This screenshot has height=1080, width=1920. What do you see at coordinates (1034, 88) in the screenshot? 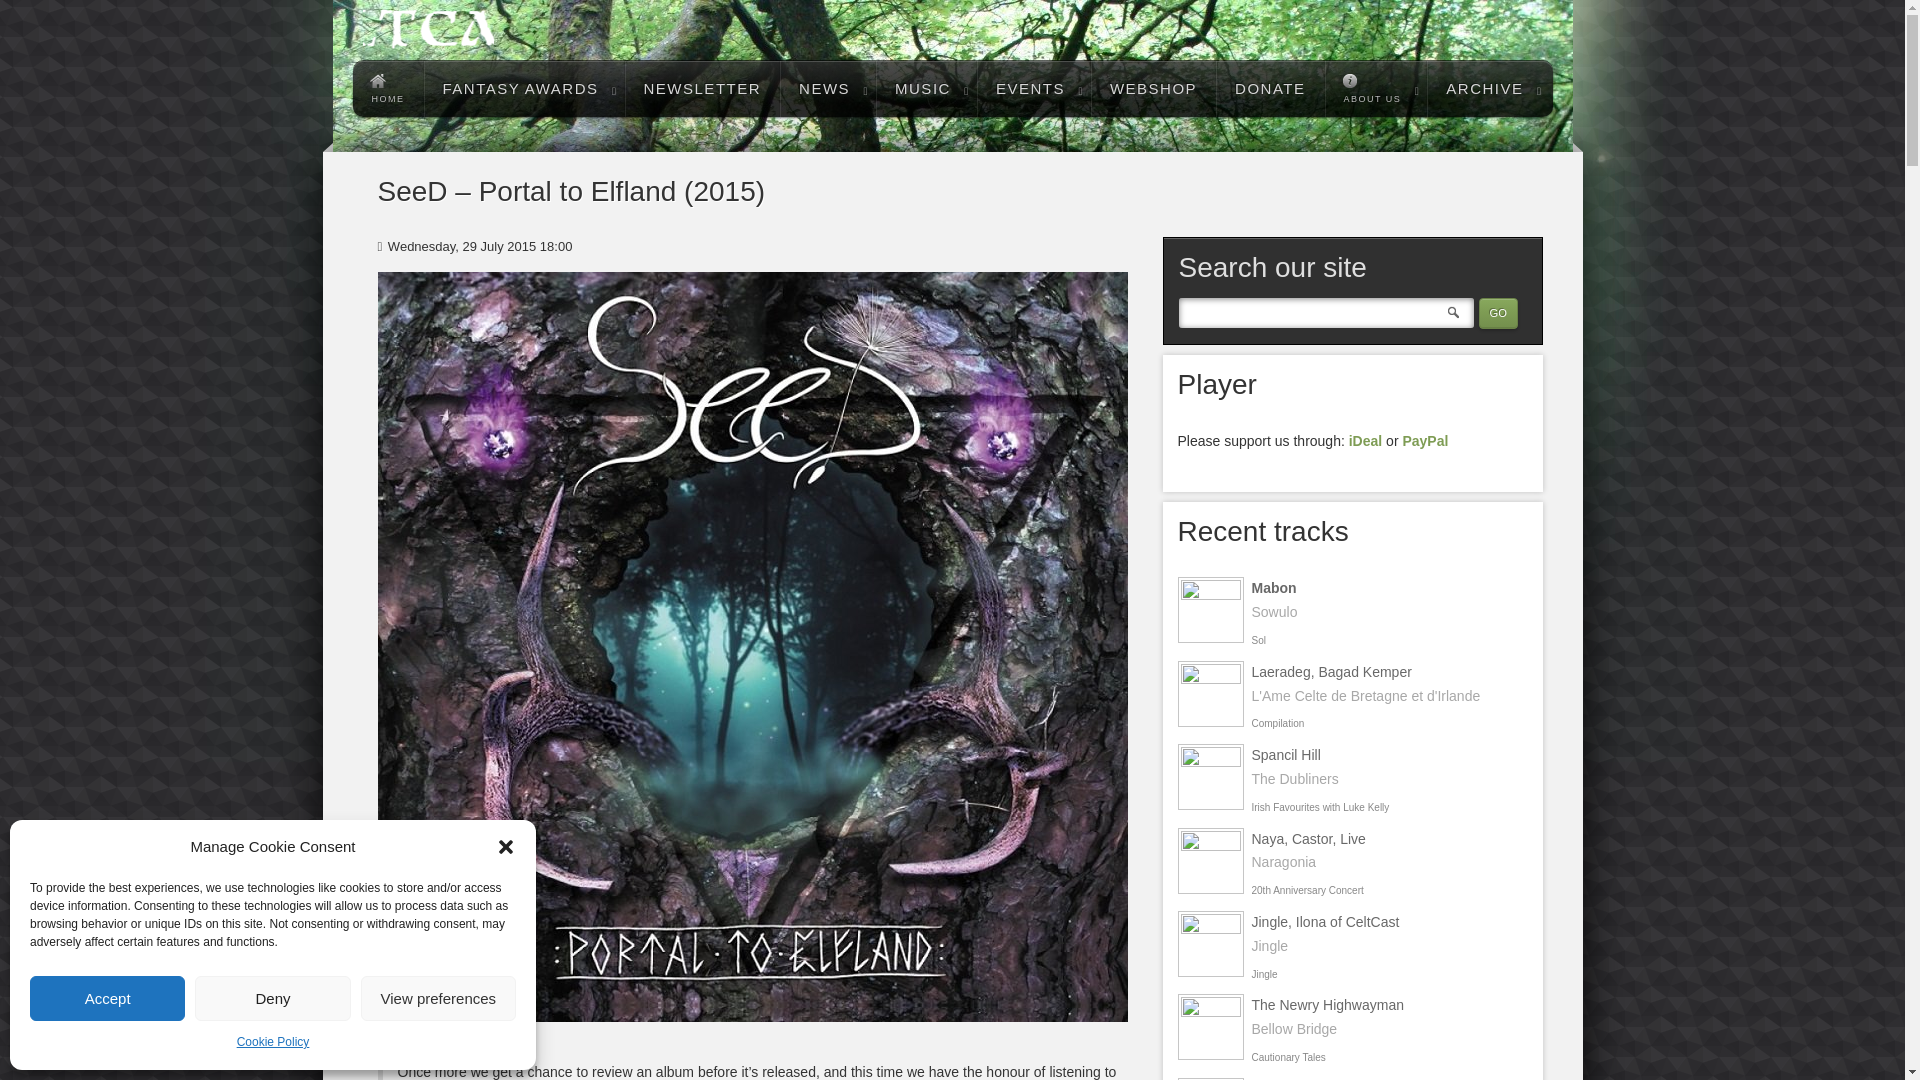
I see `EVENTS` at bounding box center [1034, 88].